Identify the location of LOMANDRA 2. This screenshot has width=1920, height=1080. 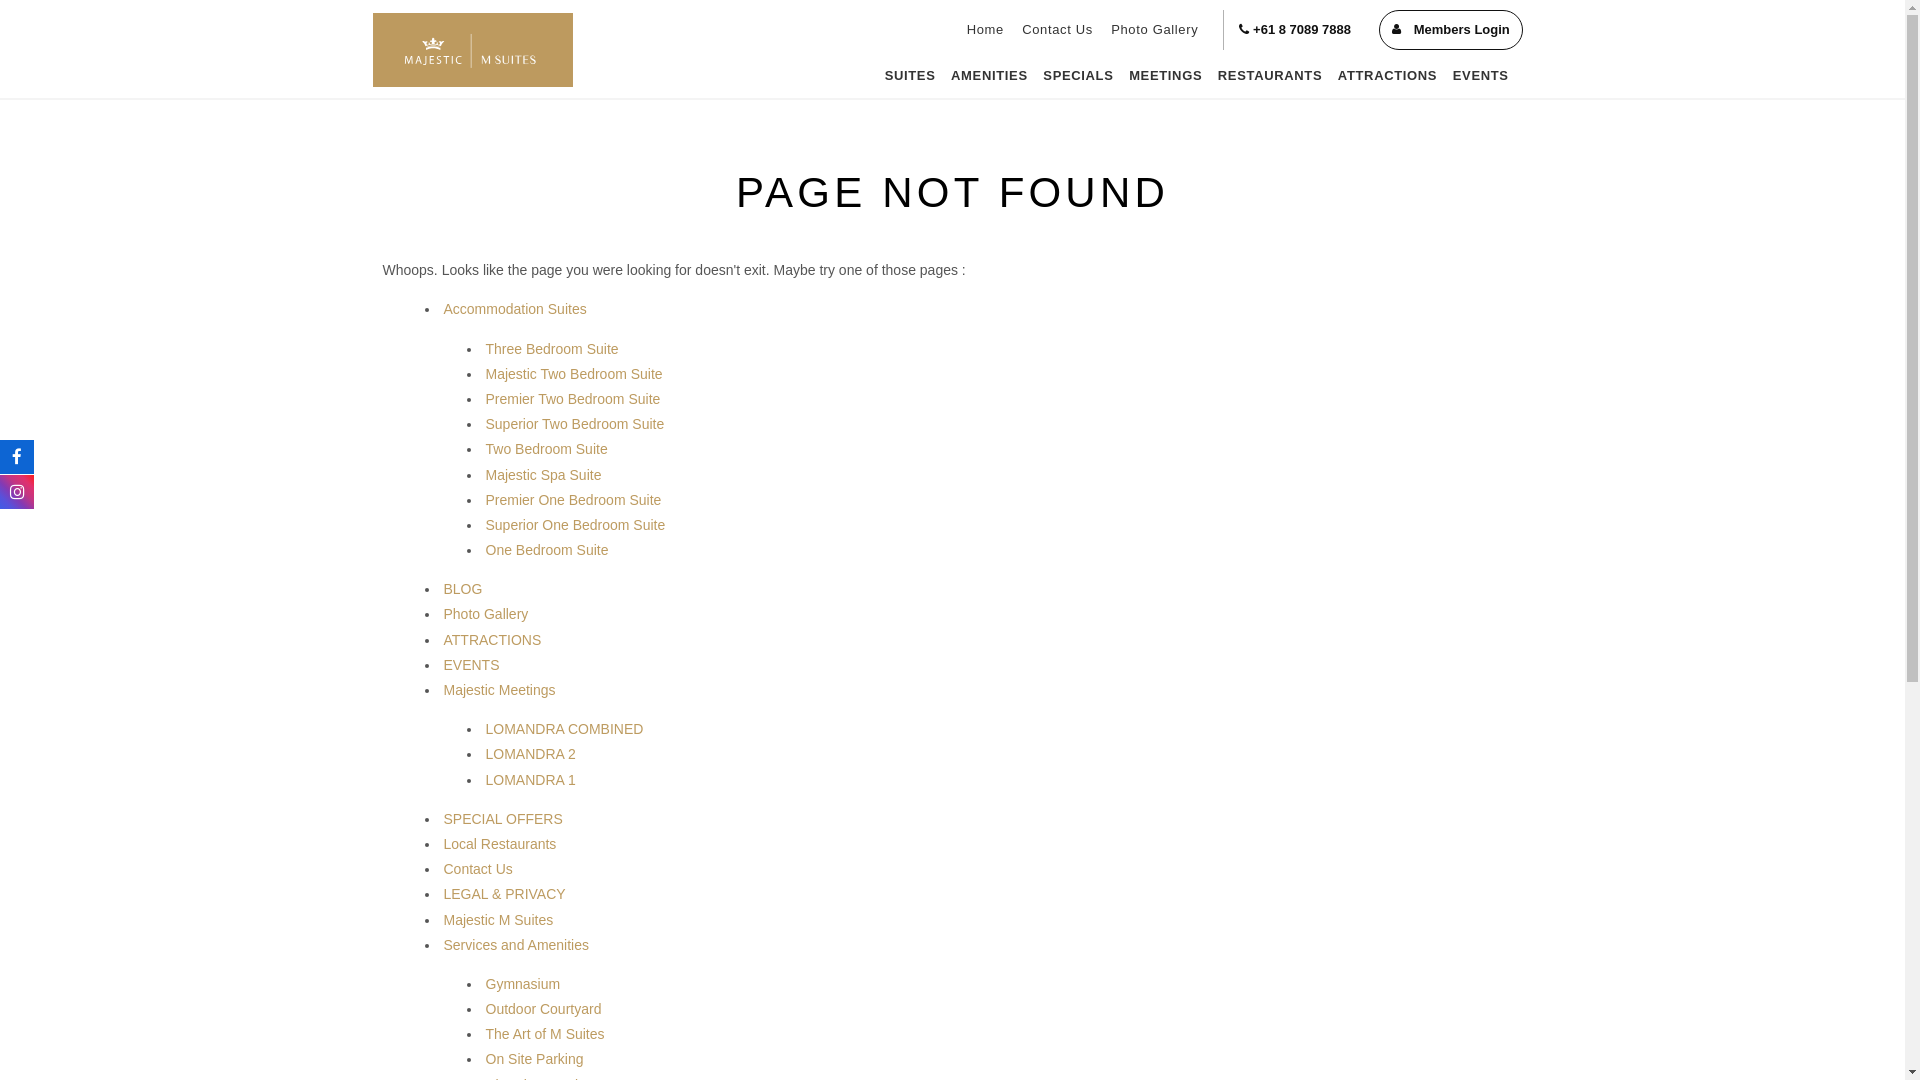
(531, 754).